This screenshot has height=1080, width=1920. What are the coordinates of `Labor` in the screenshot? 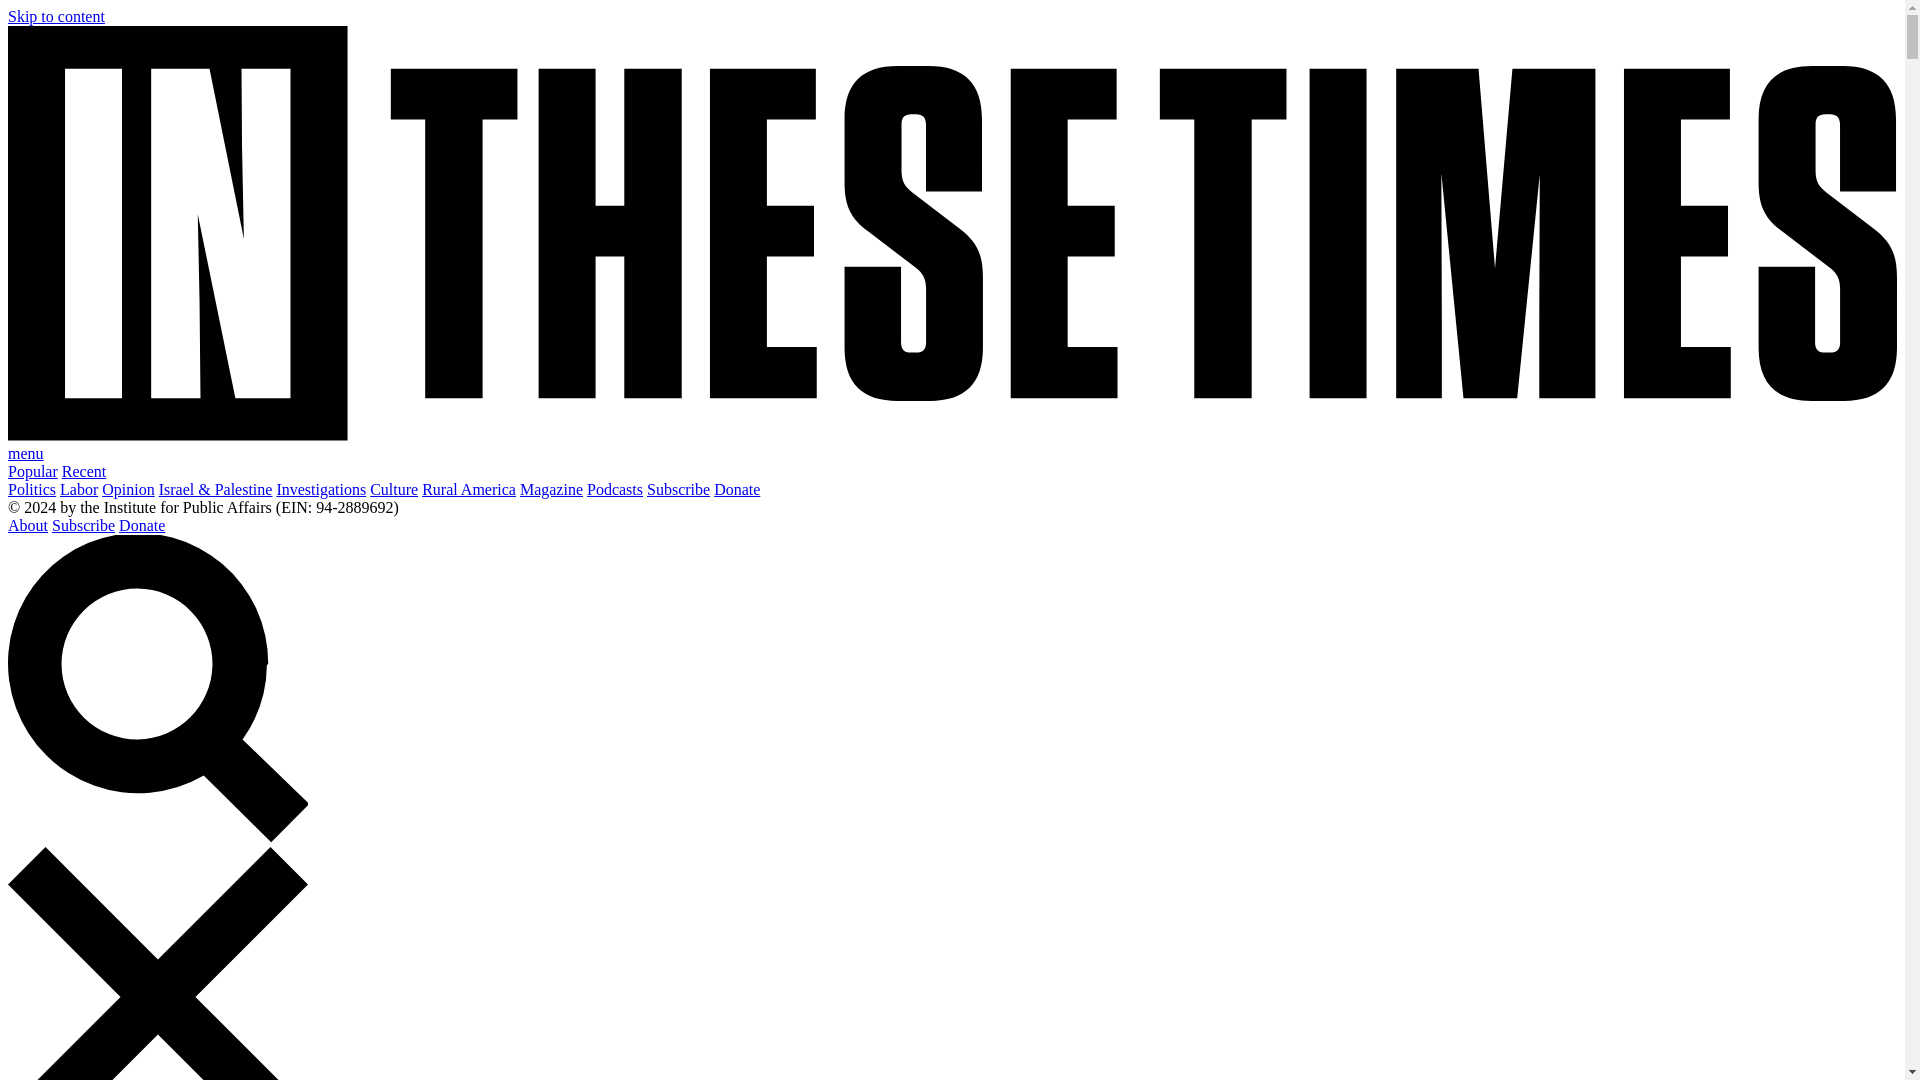 It's located at (78, 488).